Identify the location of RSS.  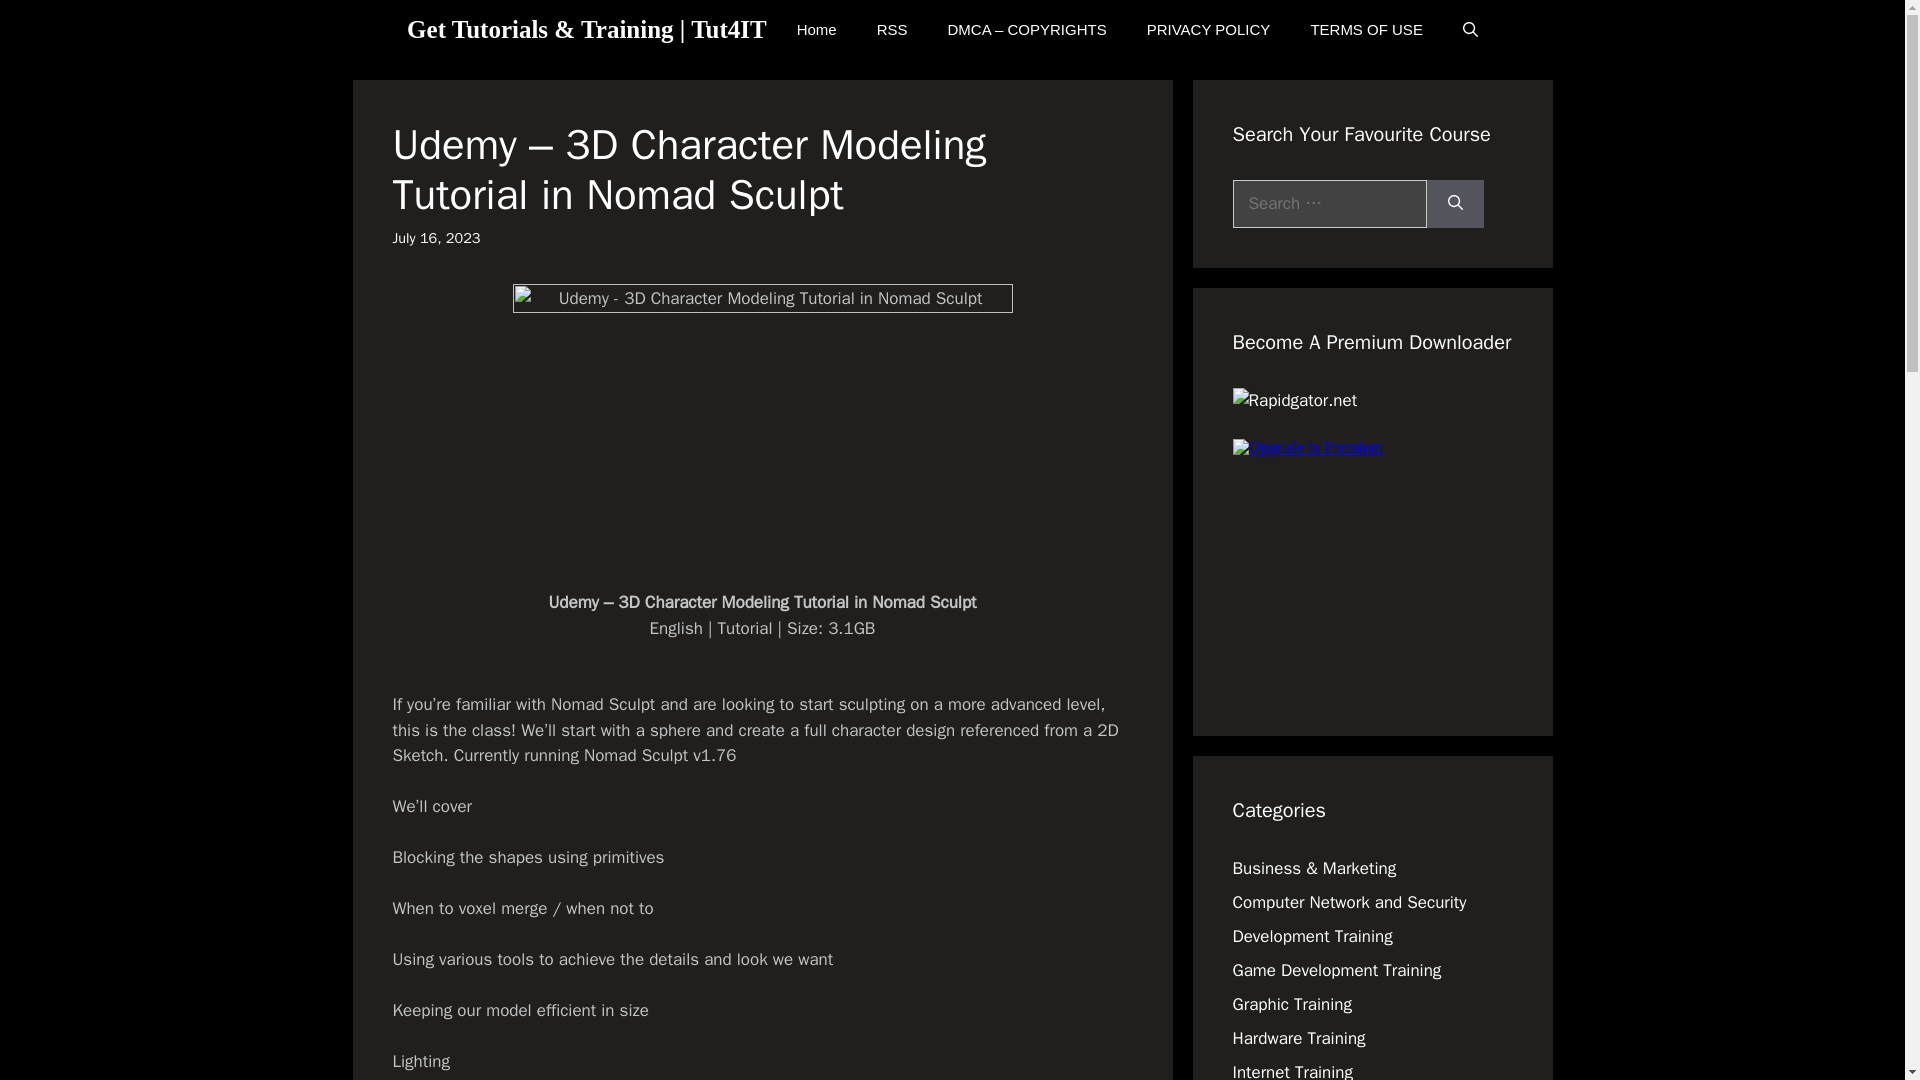
(892, 30).